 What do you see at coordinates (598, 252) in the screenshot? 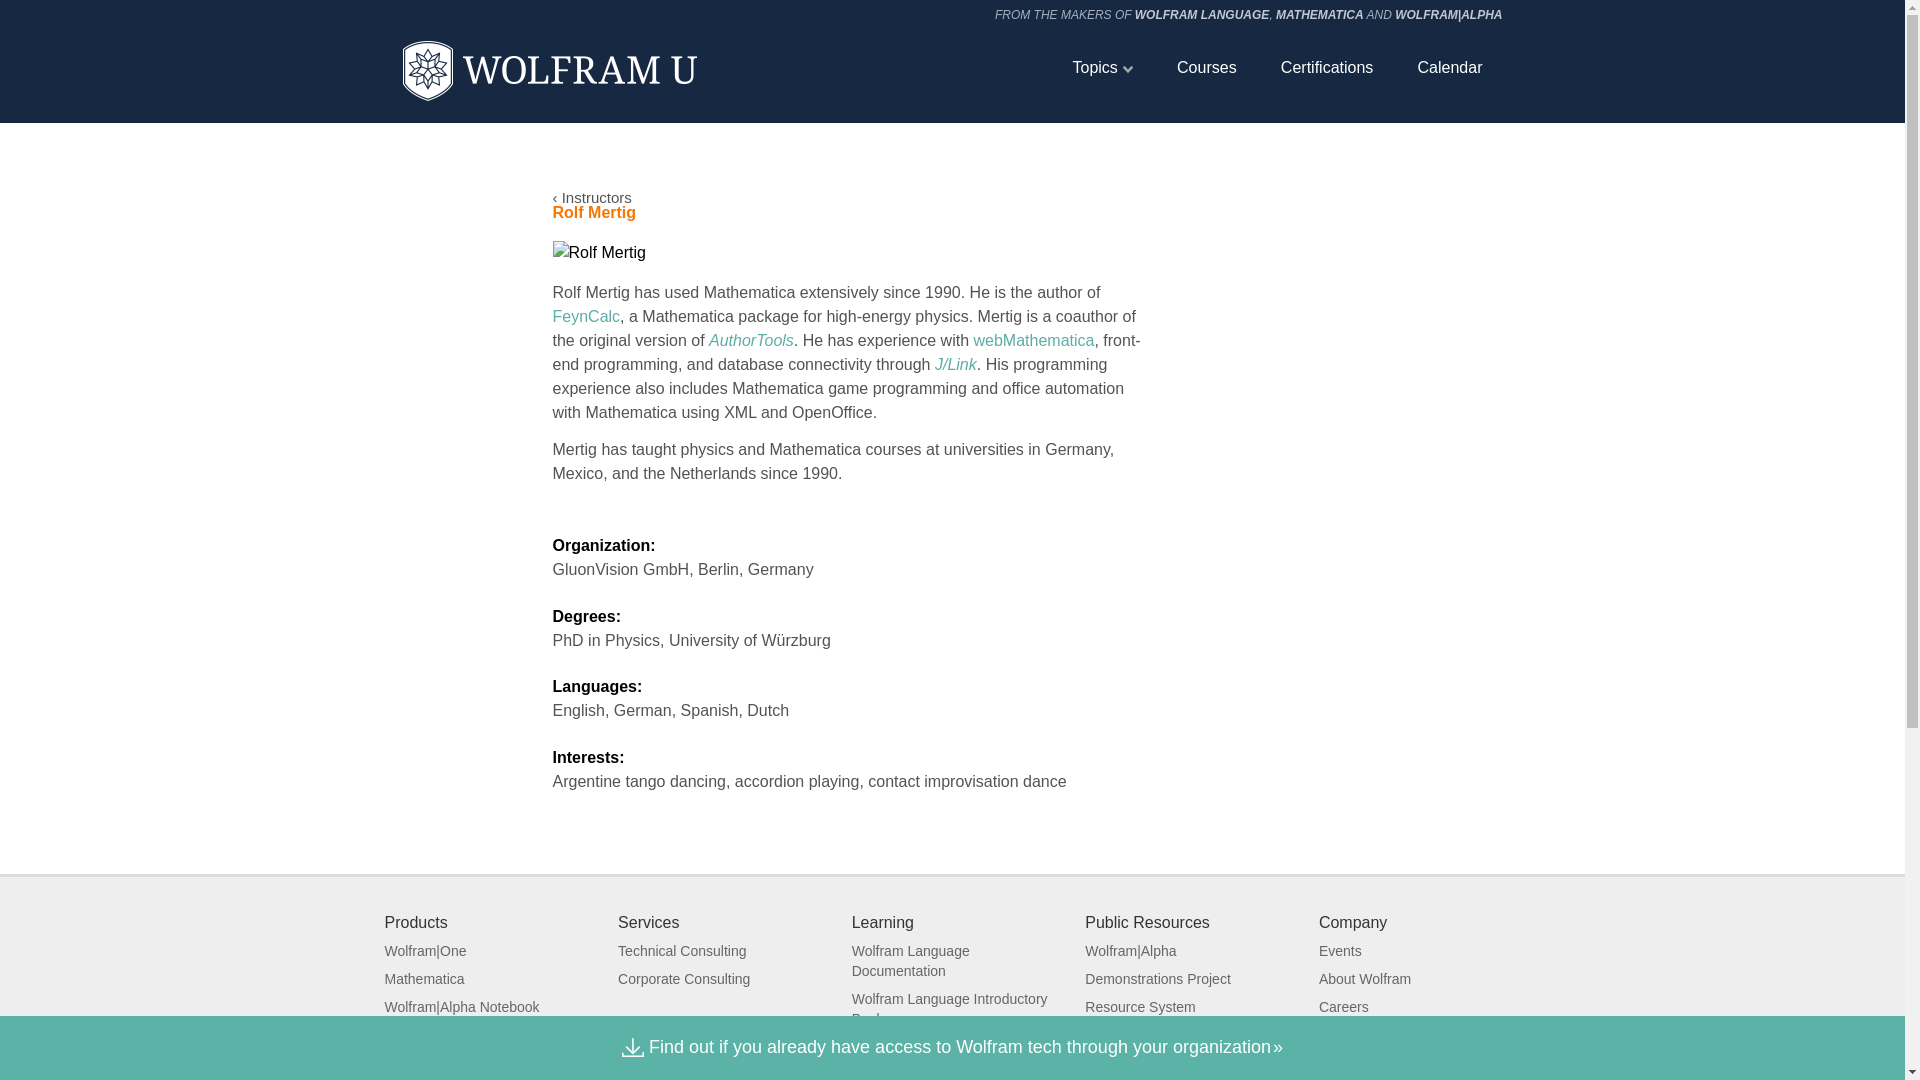
I see `Rolf Mertig` at bounding box center [598, 252].